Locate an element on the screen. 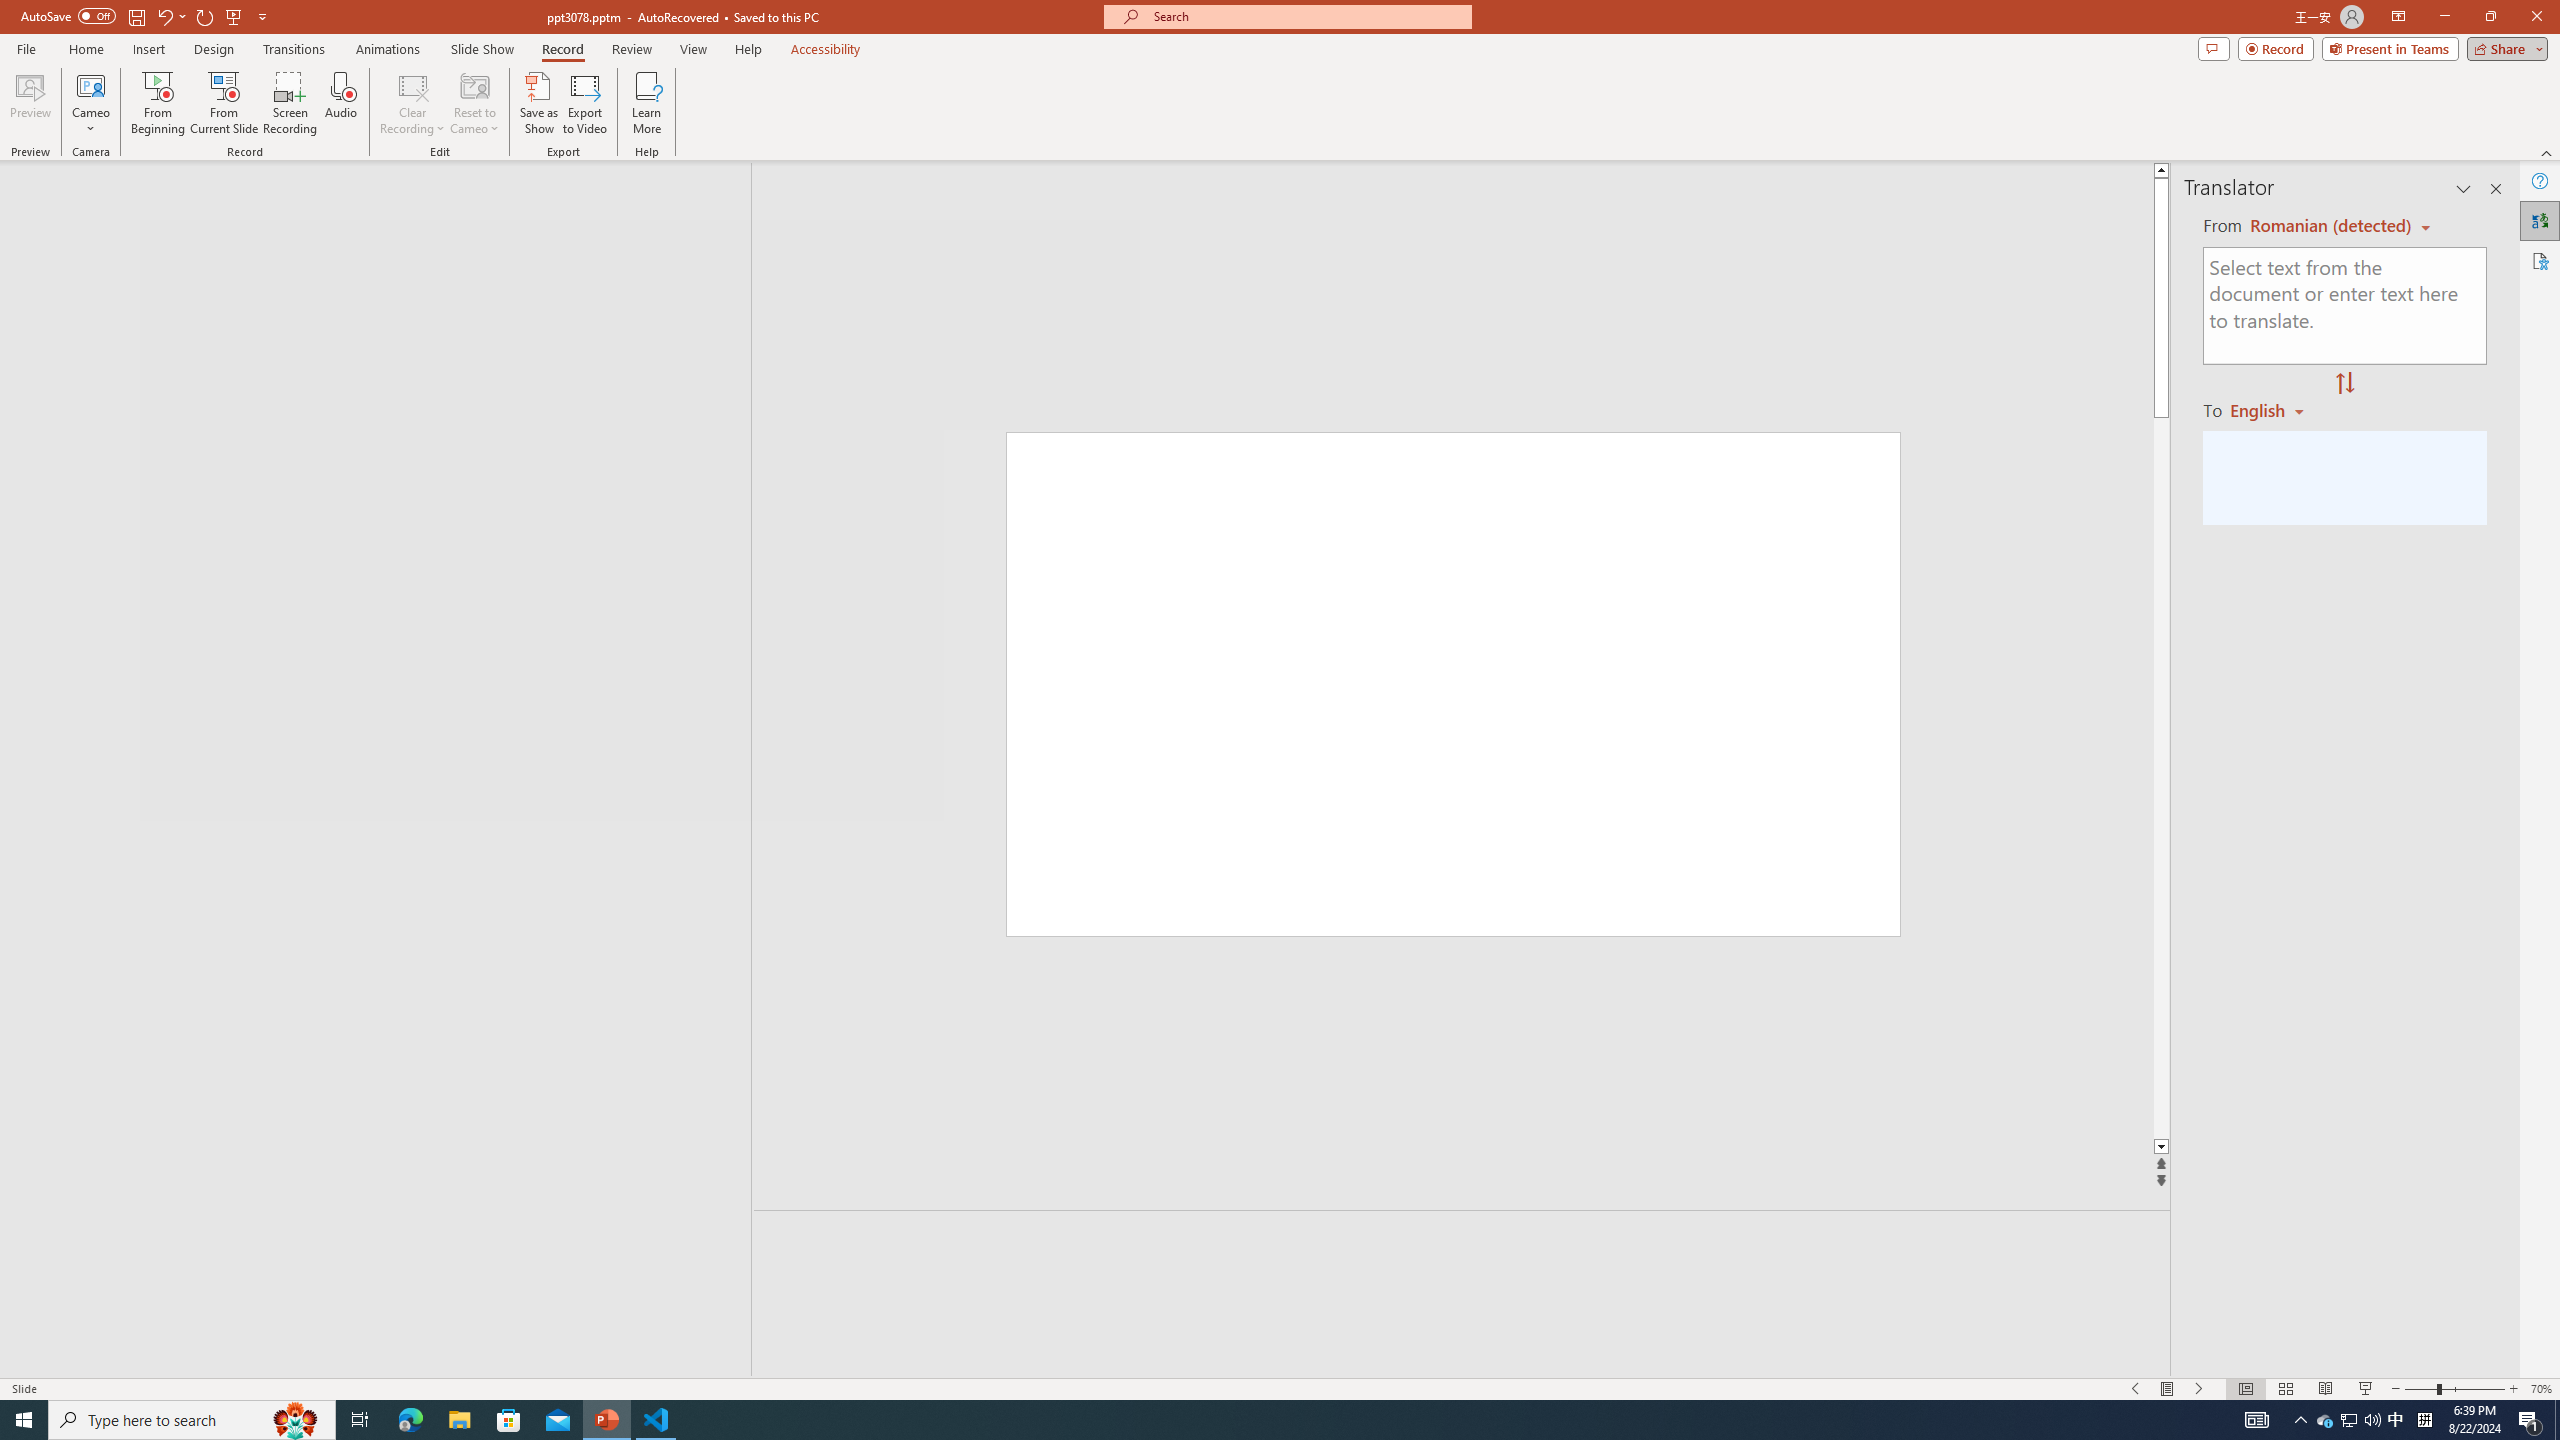  Translator is located at coordinates (2540, 220).